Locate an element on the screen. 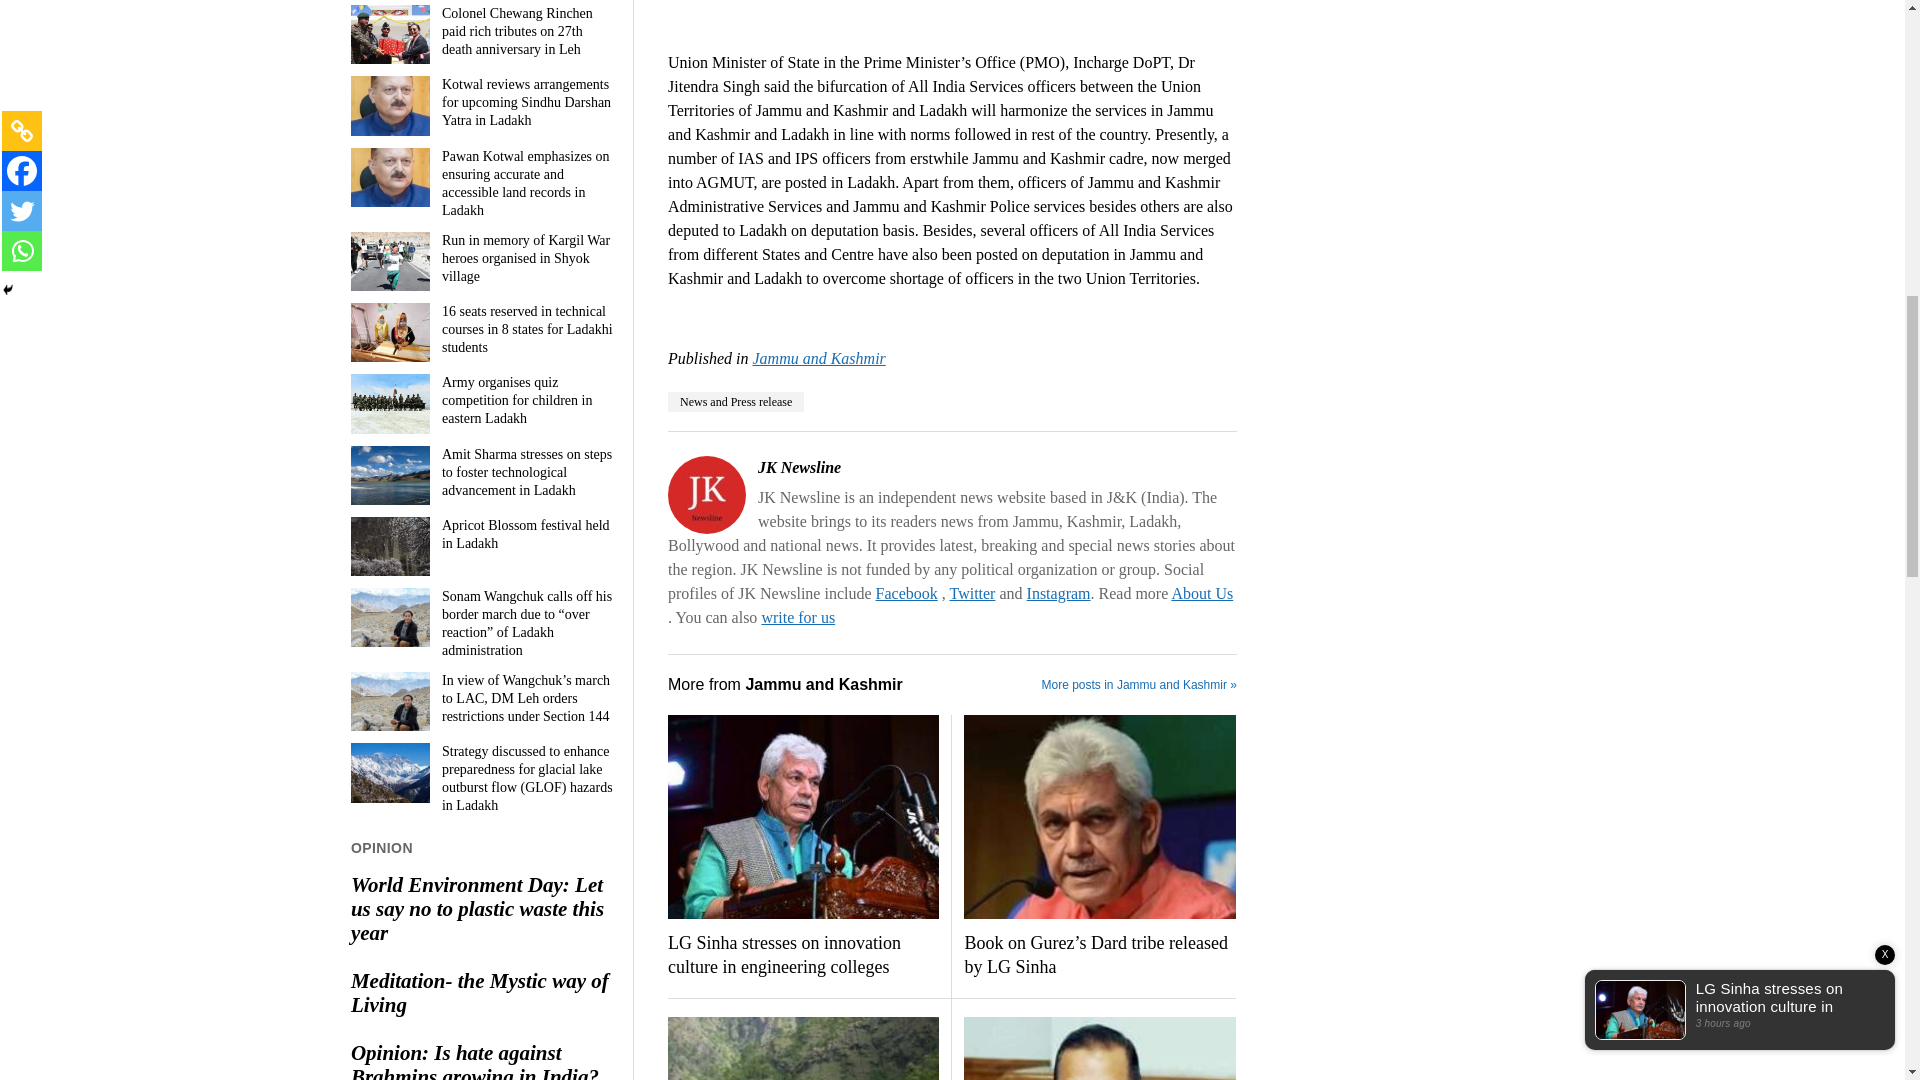 The image size is (1920, 1080). View all posts in Jammu and Kashmir is located at coordinates (818, 358).